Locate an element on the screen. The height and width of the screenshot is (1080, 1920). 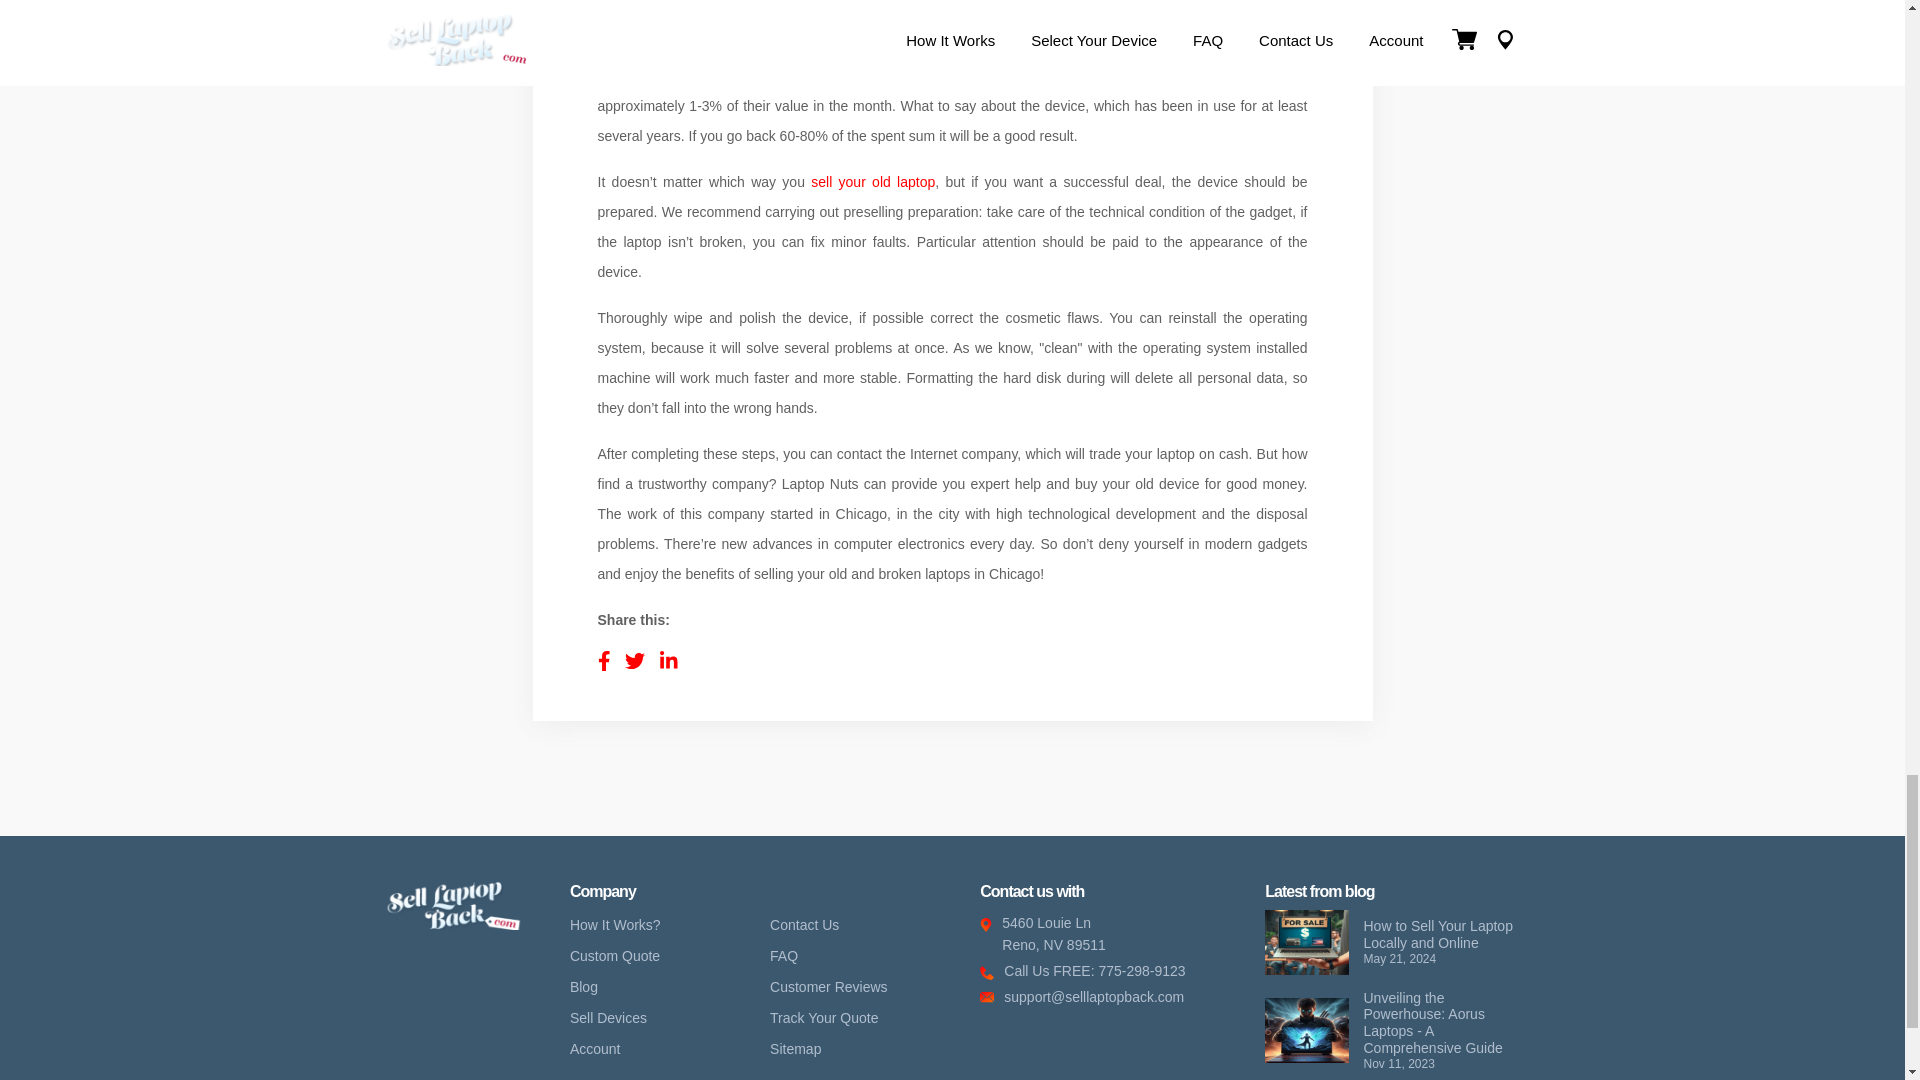
sellbroke.com is located at coordinates (452, 924).